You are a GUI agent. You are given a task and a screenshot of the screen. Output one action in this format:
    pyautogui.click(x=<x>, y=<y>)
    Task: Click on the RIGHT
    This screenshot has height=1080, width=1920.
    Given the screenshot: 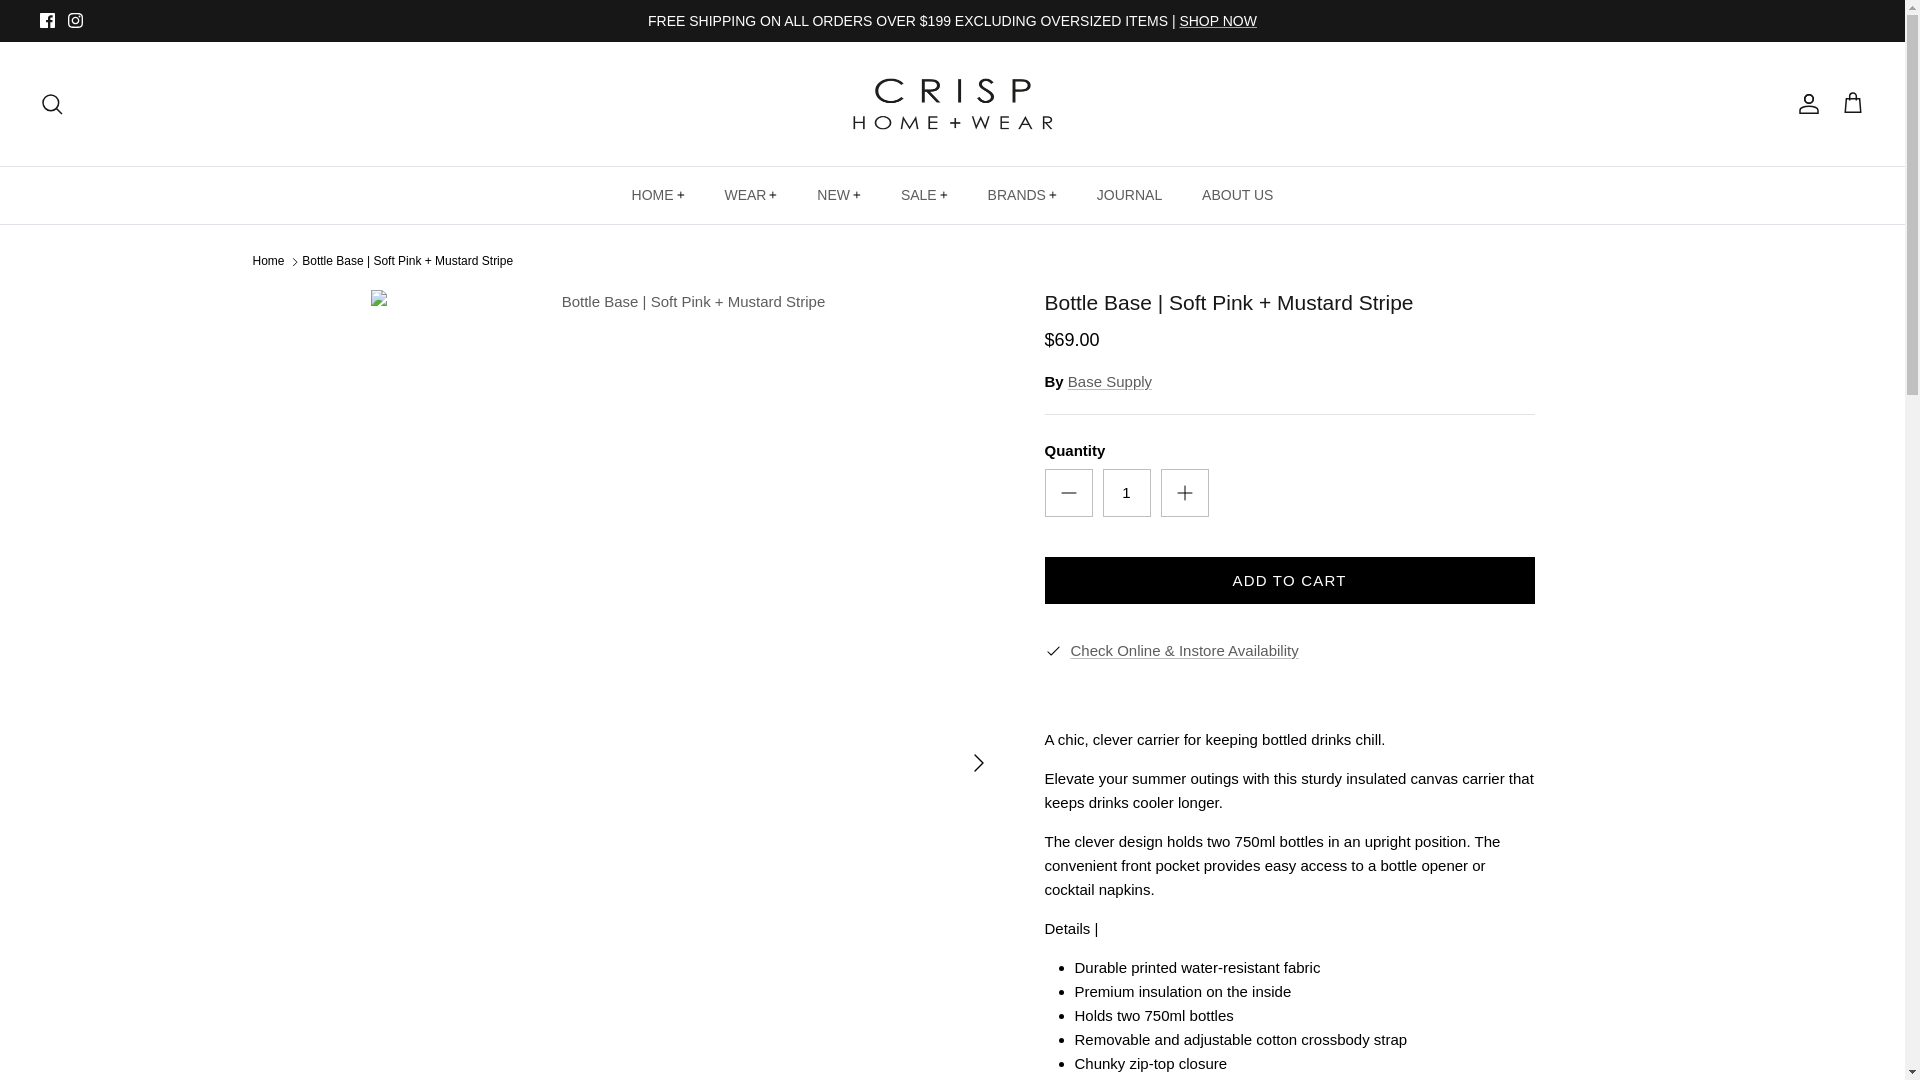 What is the action you would take?
    pyautogui.click(x=978, y=762)
    